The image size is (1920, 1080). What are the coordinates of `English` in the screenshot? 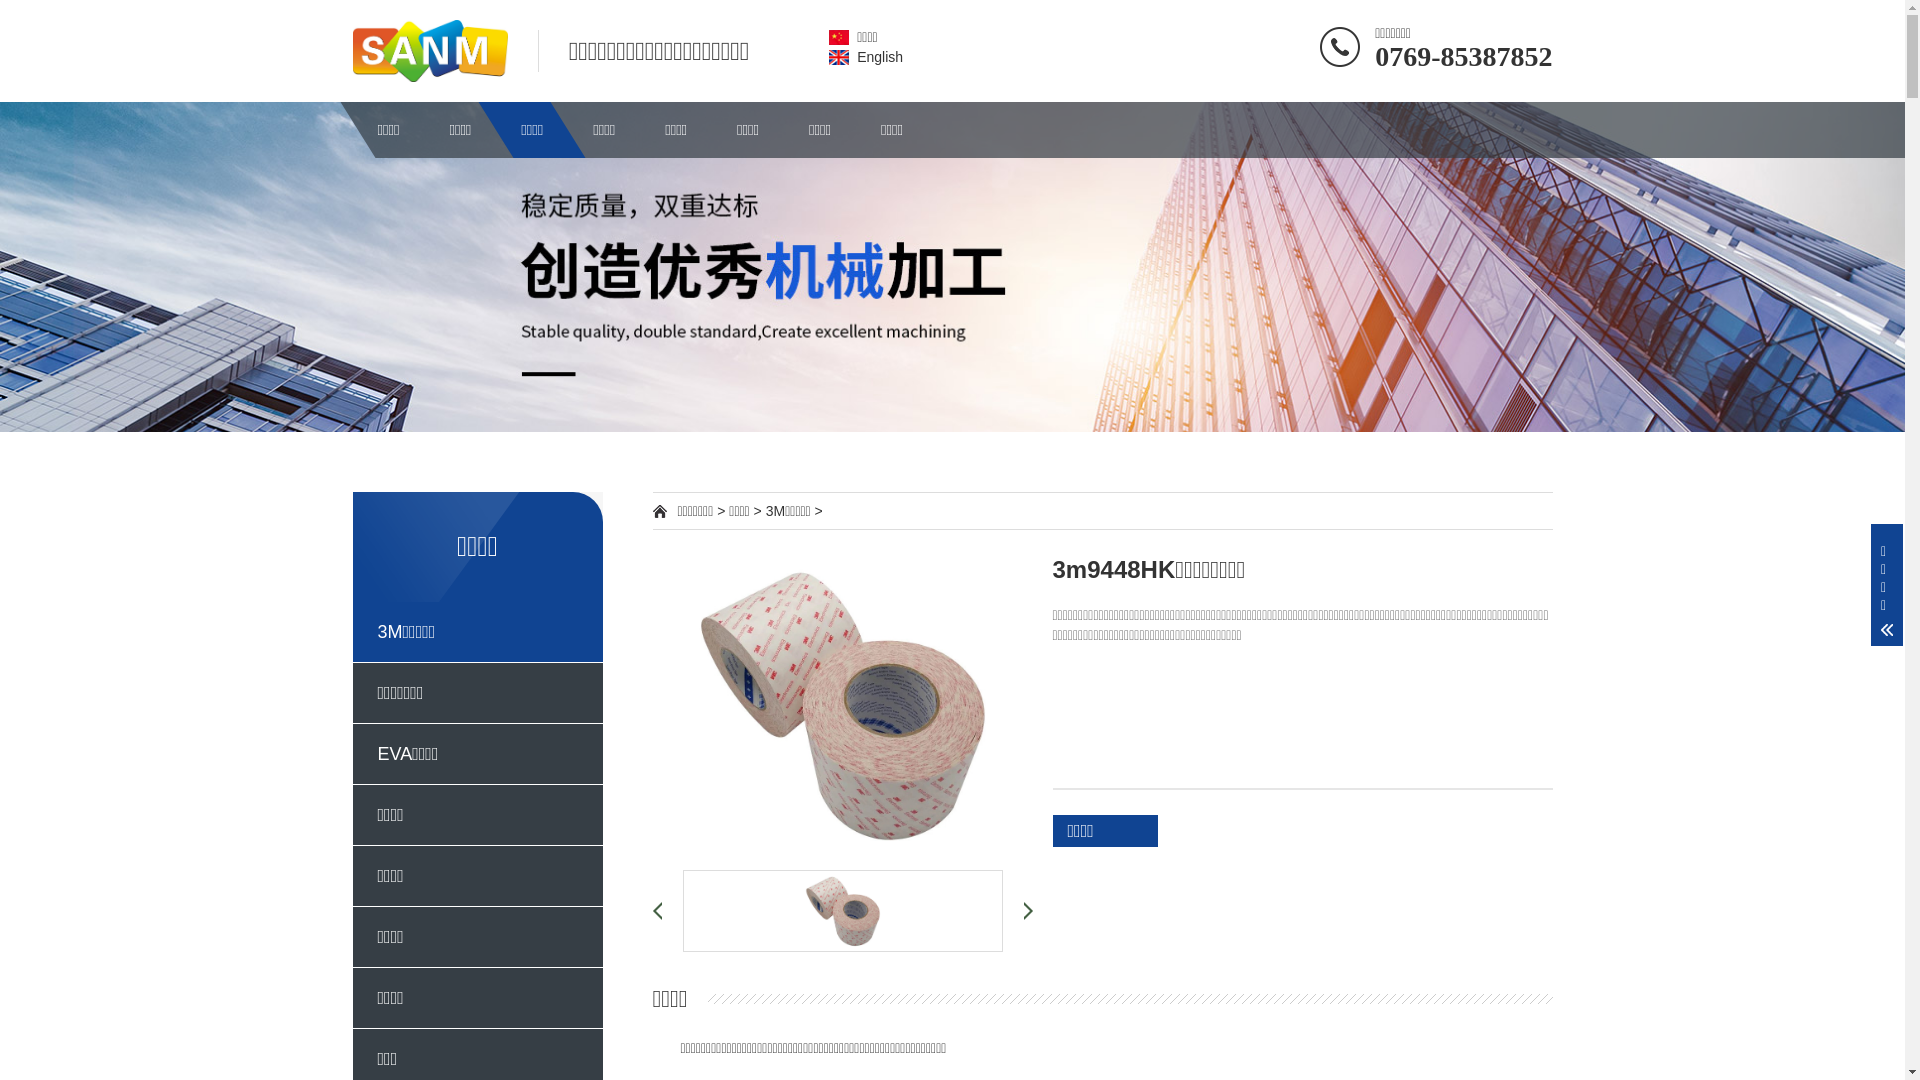 It's located at (866, 57).